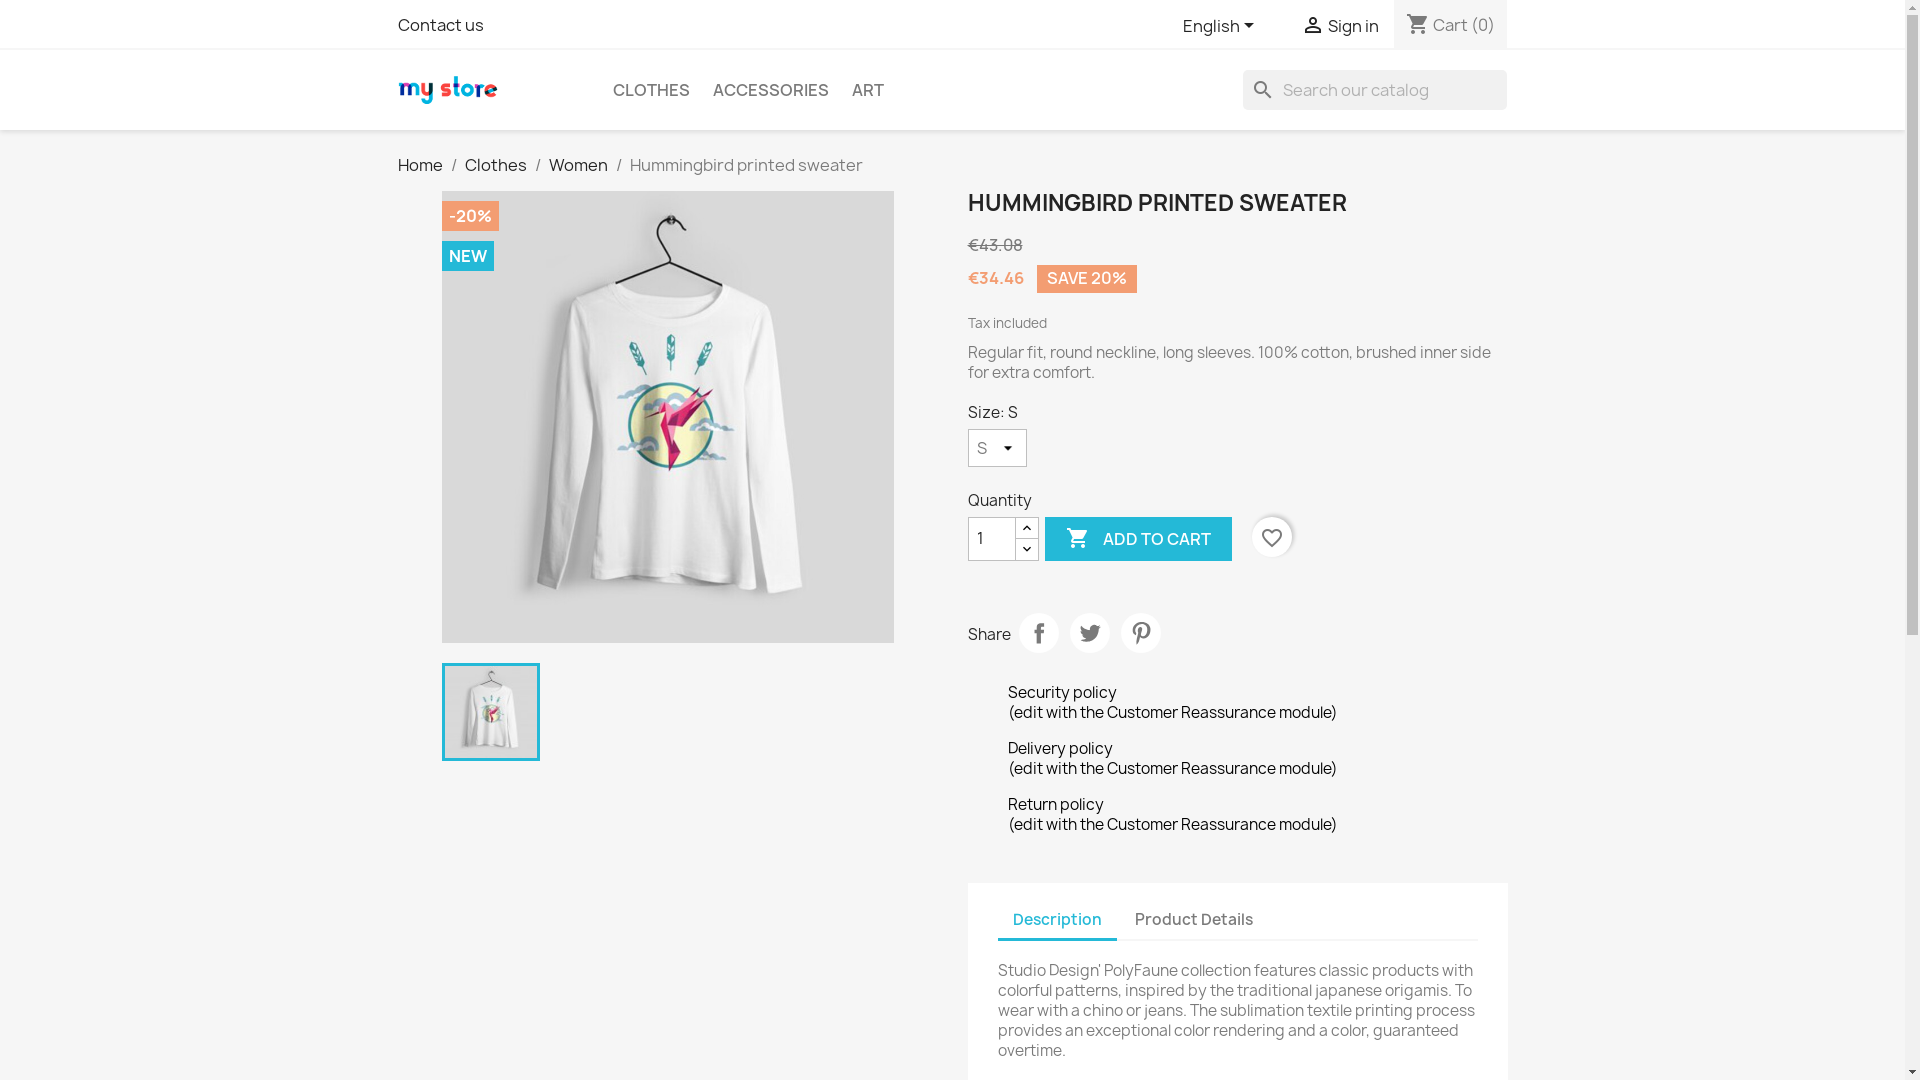  What do you see at coordinates (868, 90) in the screenshot?
I see `ART` at bounding box center [868, 90].